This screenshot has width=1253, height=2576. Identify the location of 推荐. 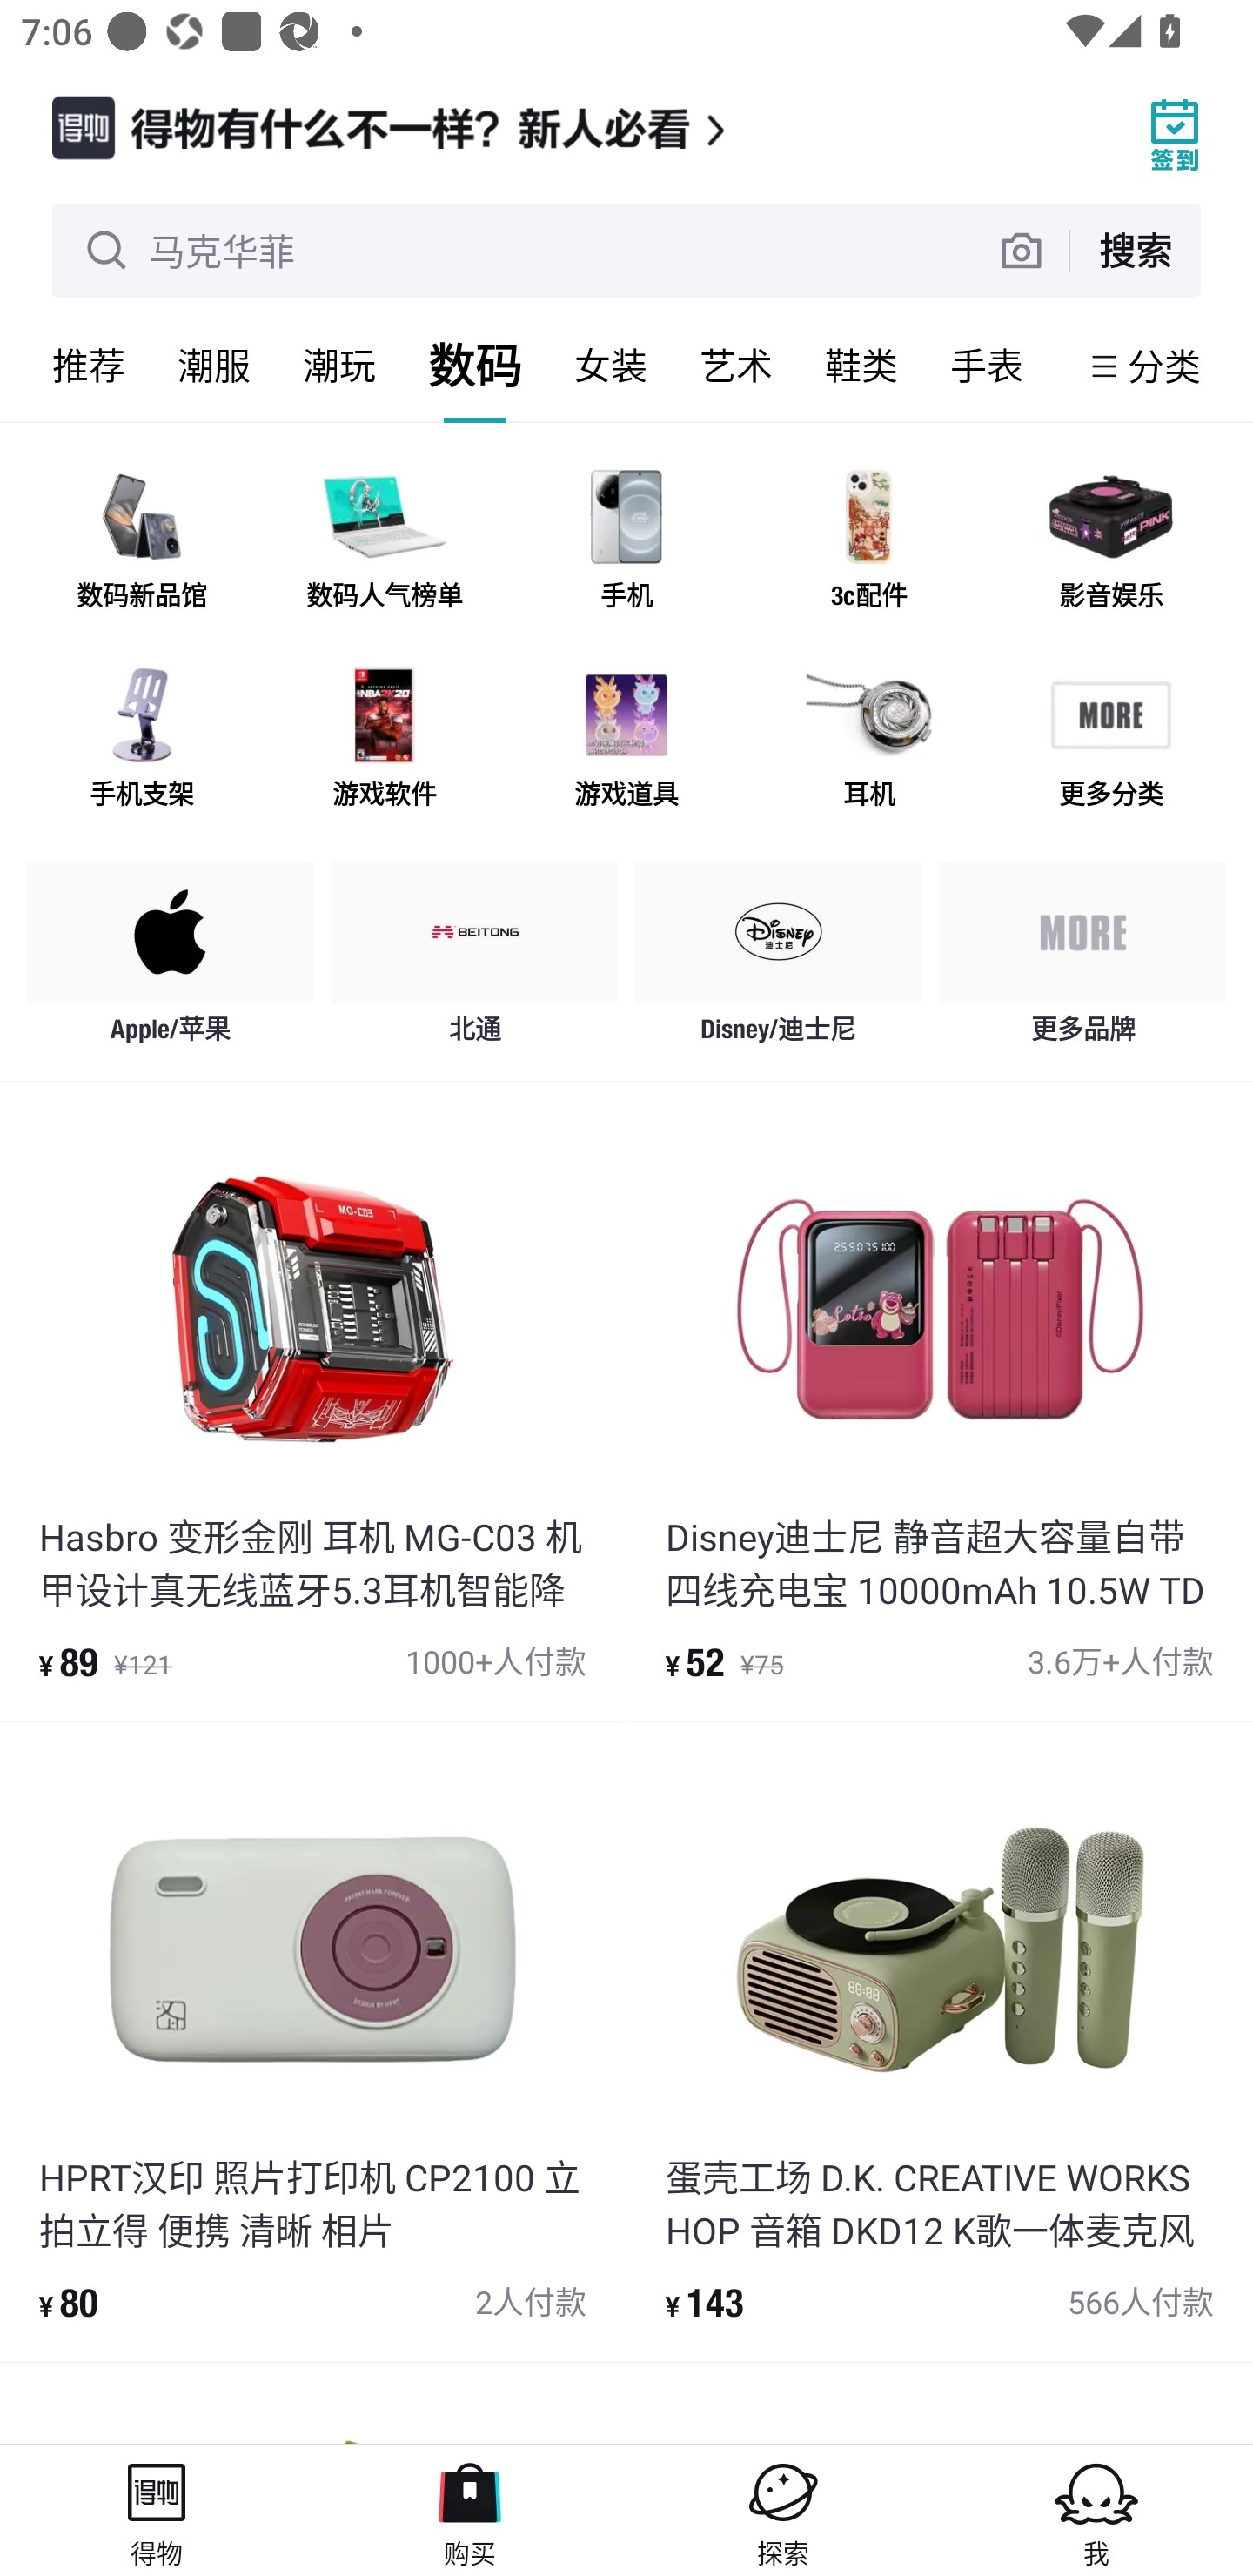
(89, 366).